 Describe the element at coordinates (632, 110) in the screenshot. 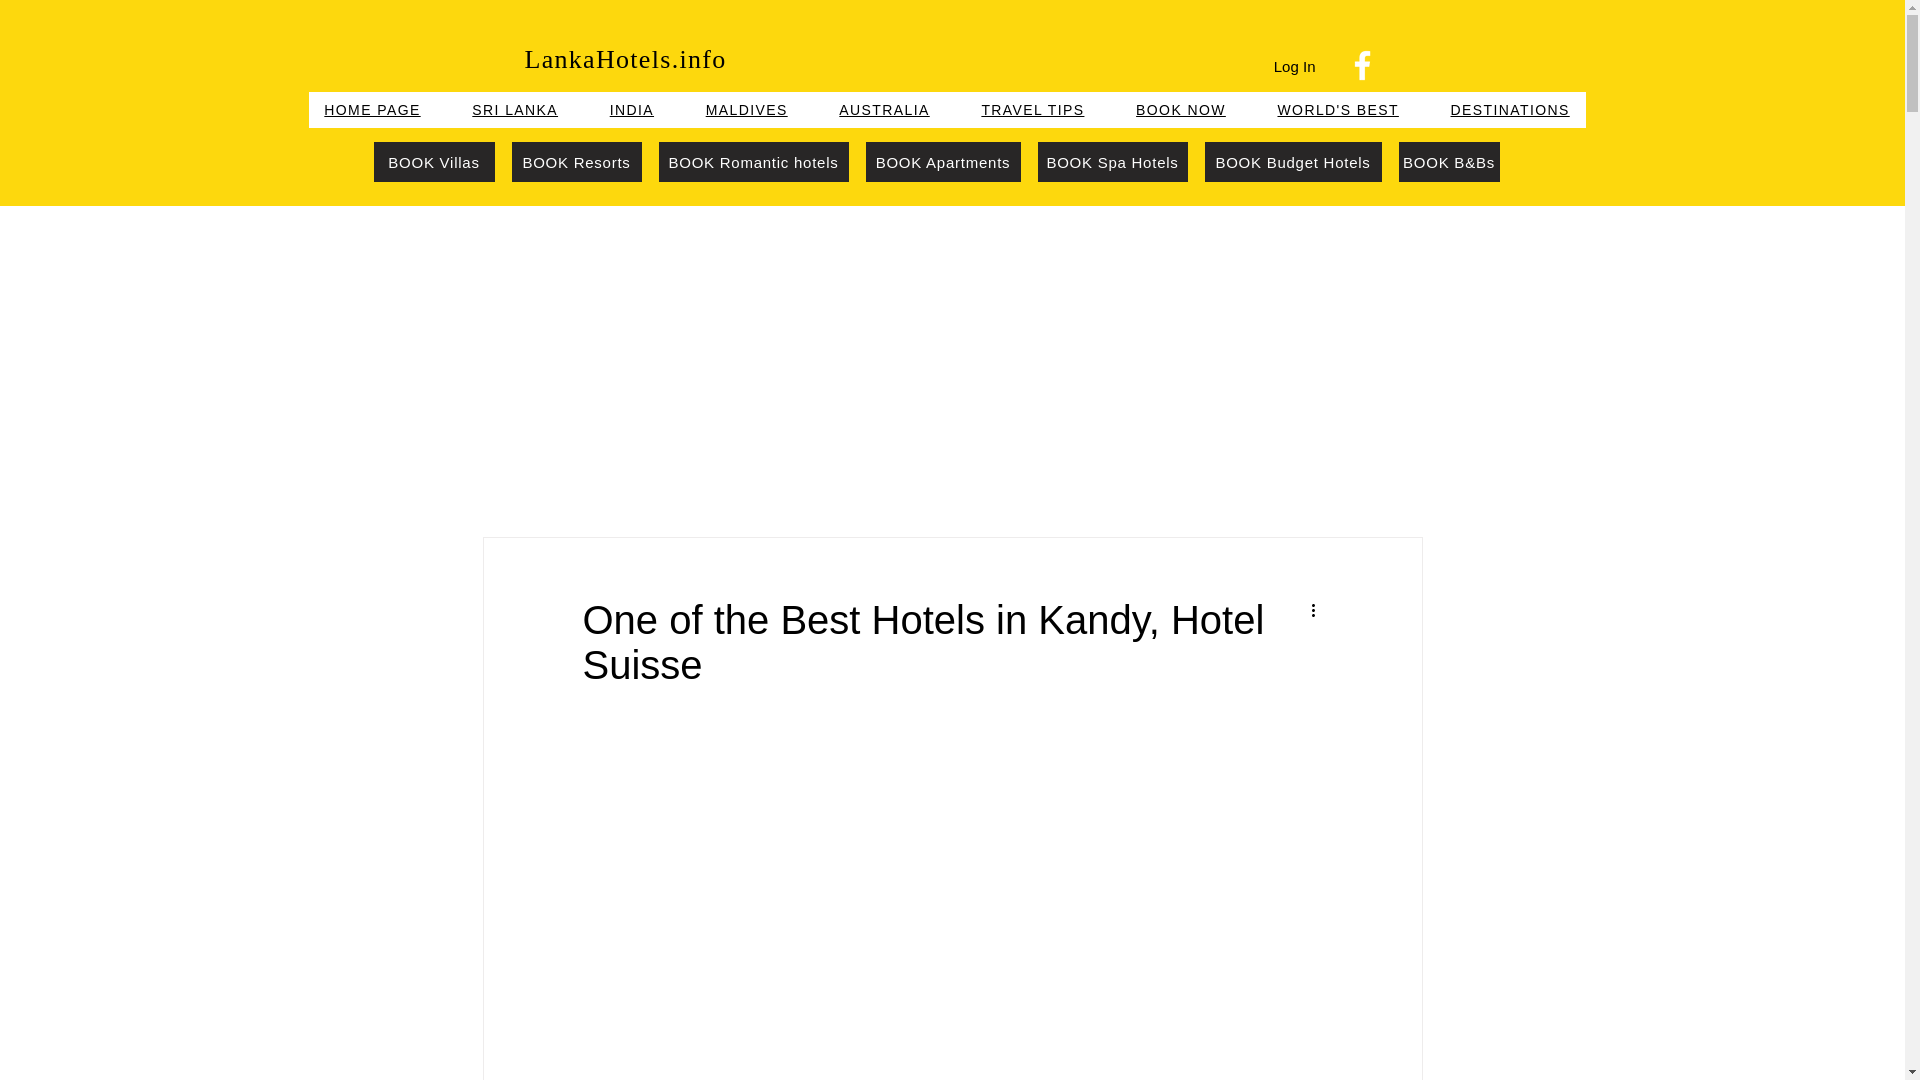

I see `INDIA` at that location.